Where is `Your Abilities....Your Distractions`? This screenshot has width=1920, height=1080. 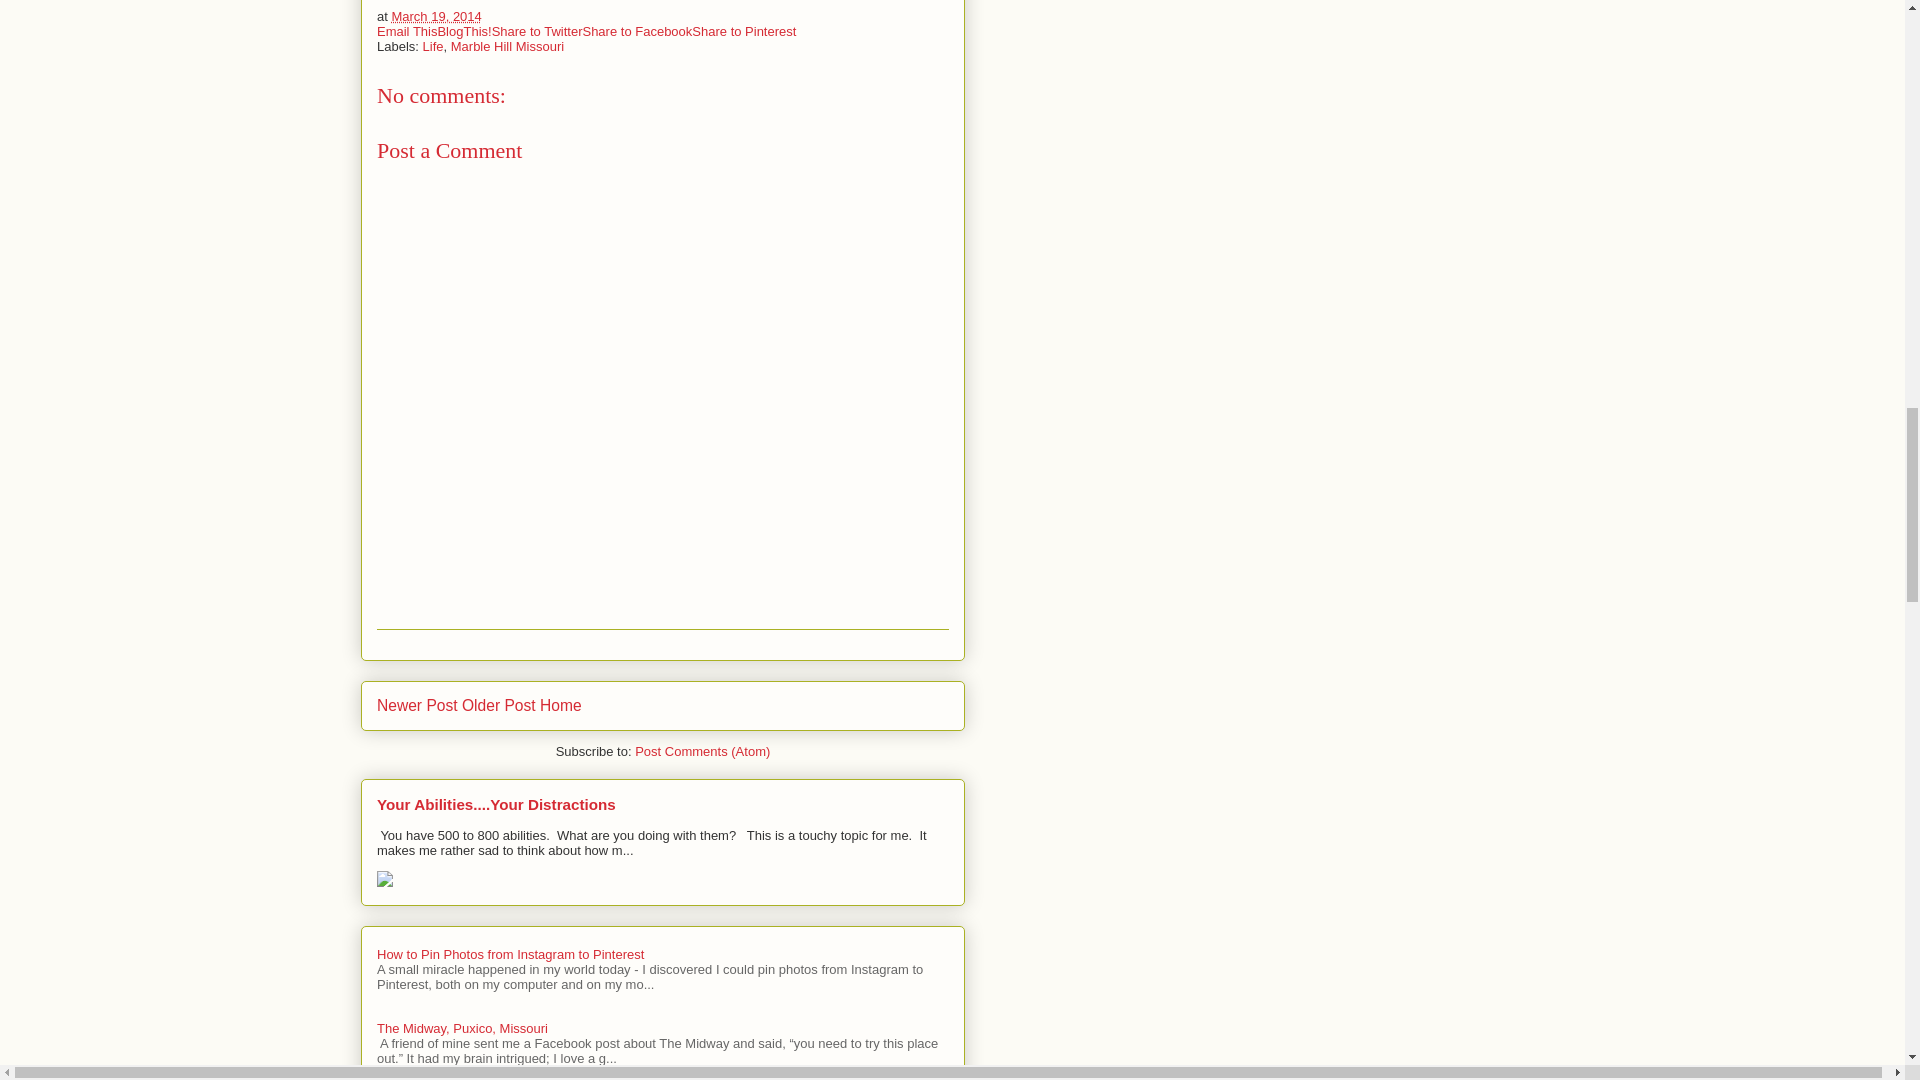
Your Abilities....Your Distractions is located at coordinates (496, 804).